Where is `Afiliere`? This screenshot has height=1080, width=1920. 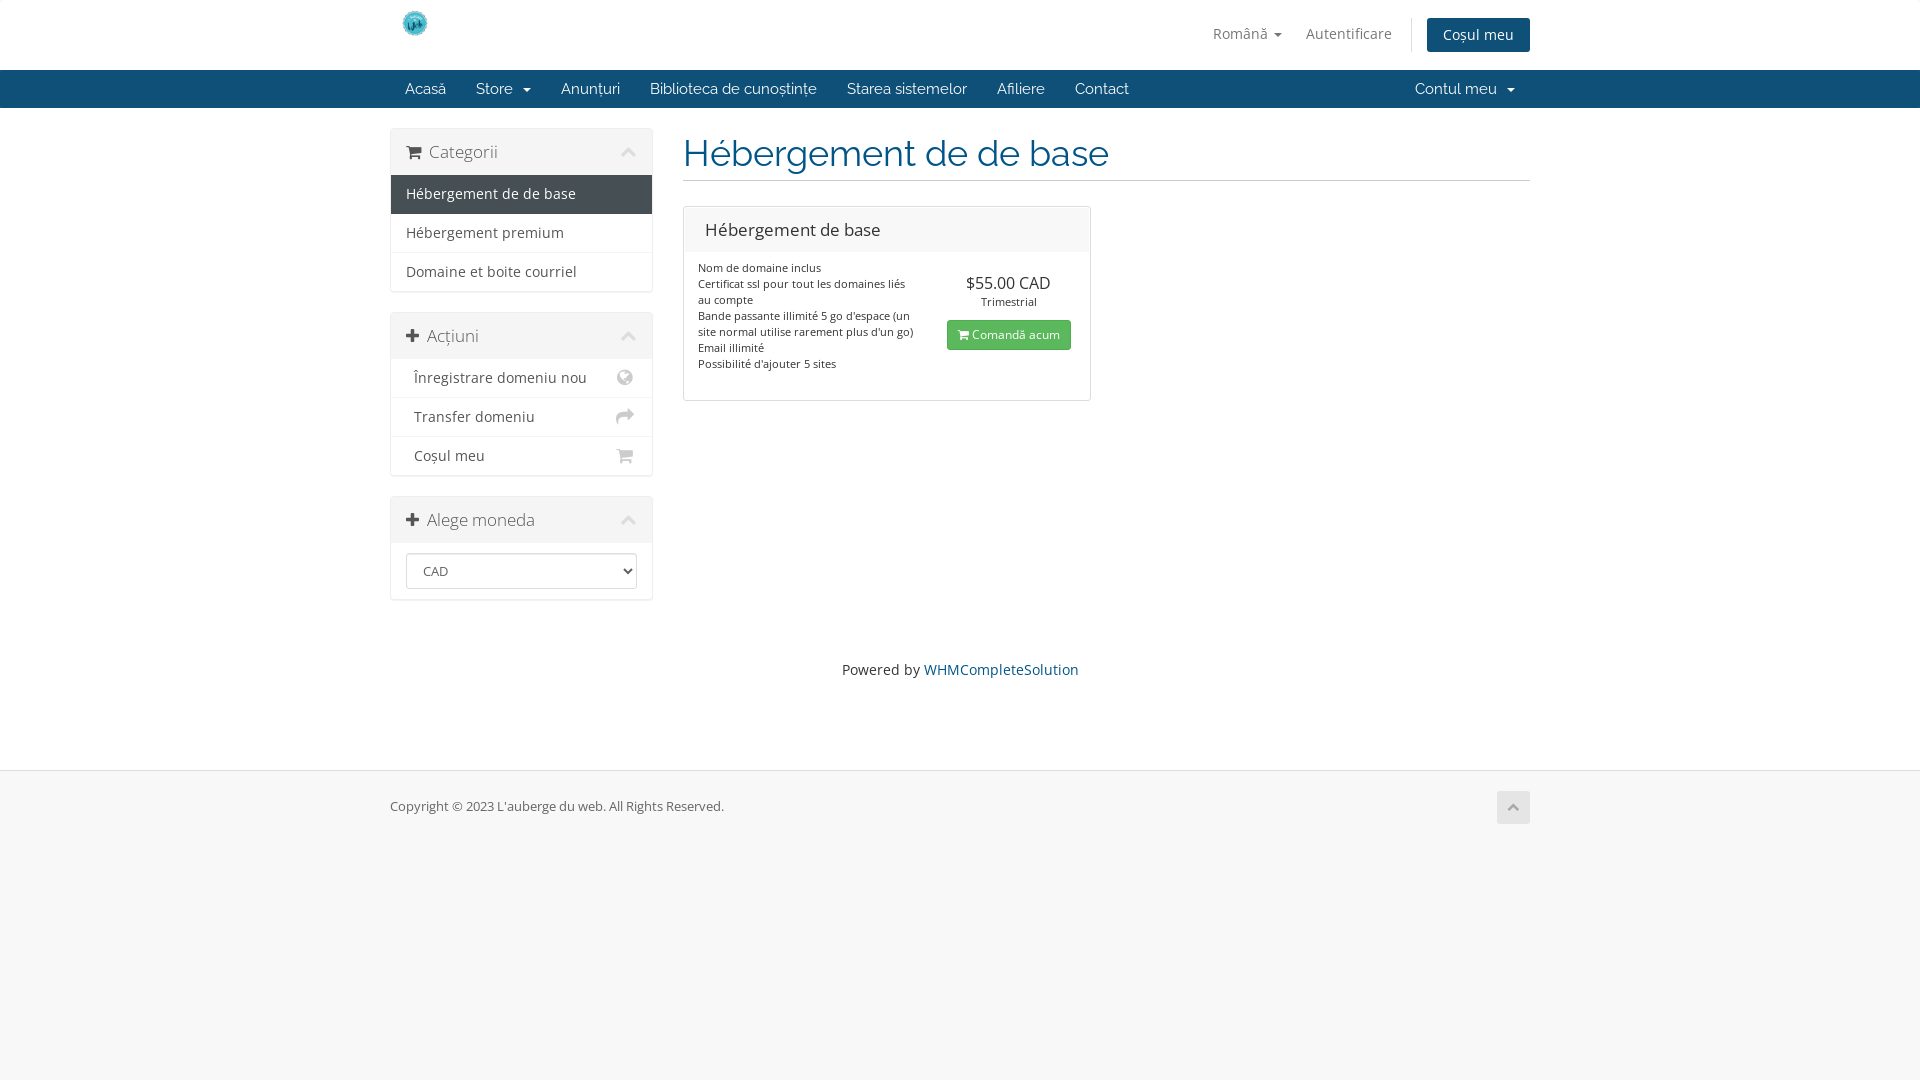
Afiliere is located at coordinates (1021, 89).